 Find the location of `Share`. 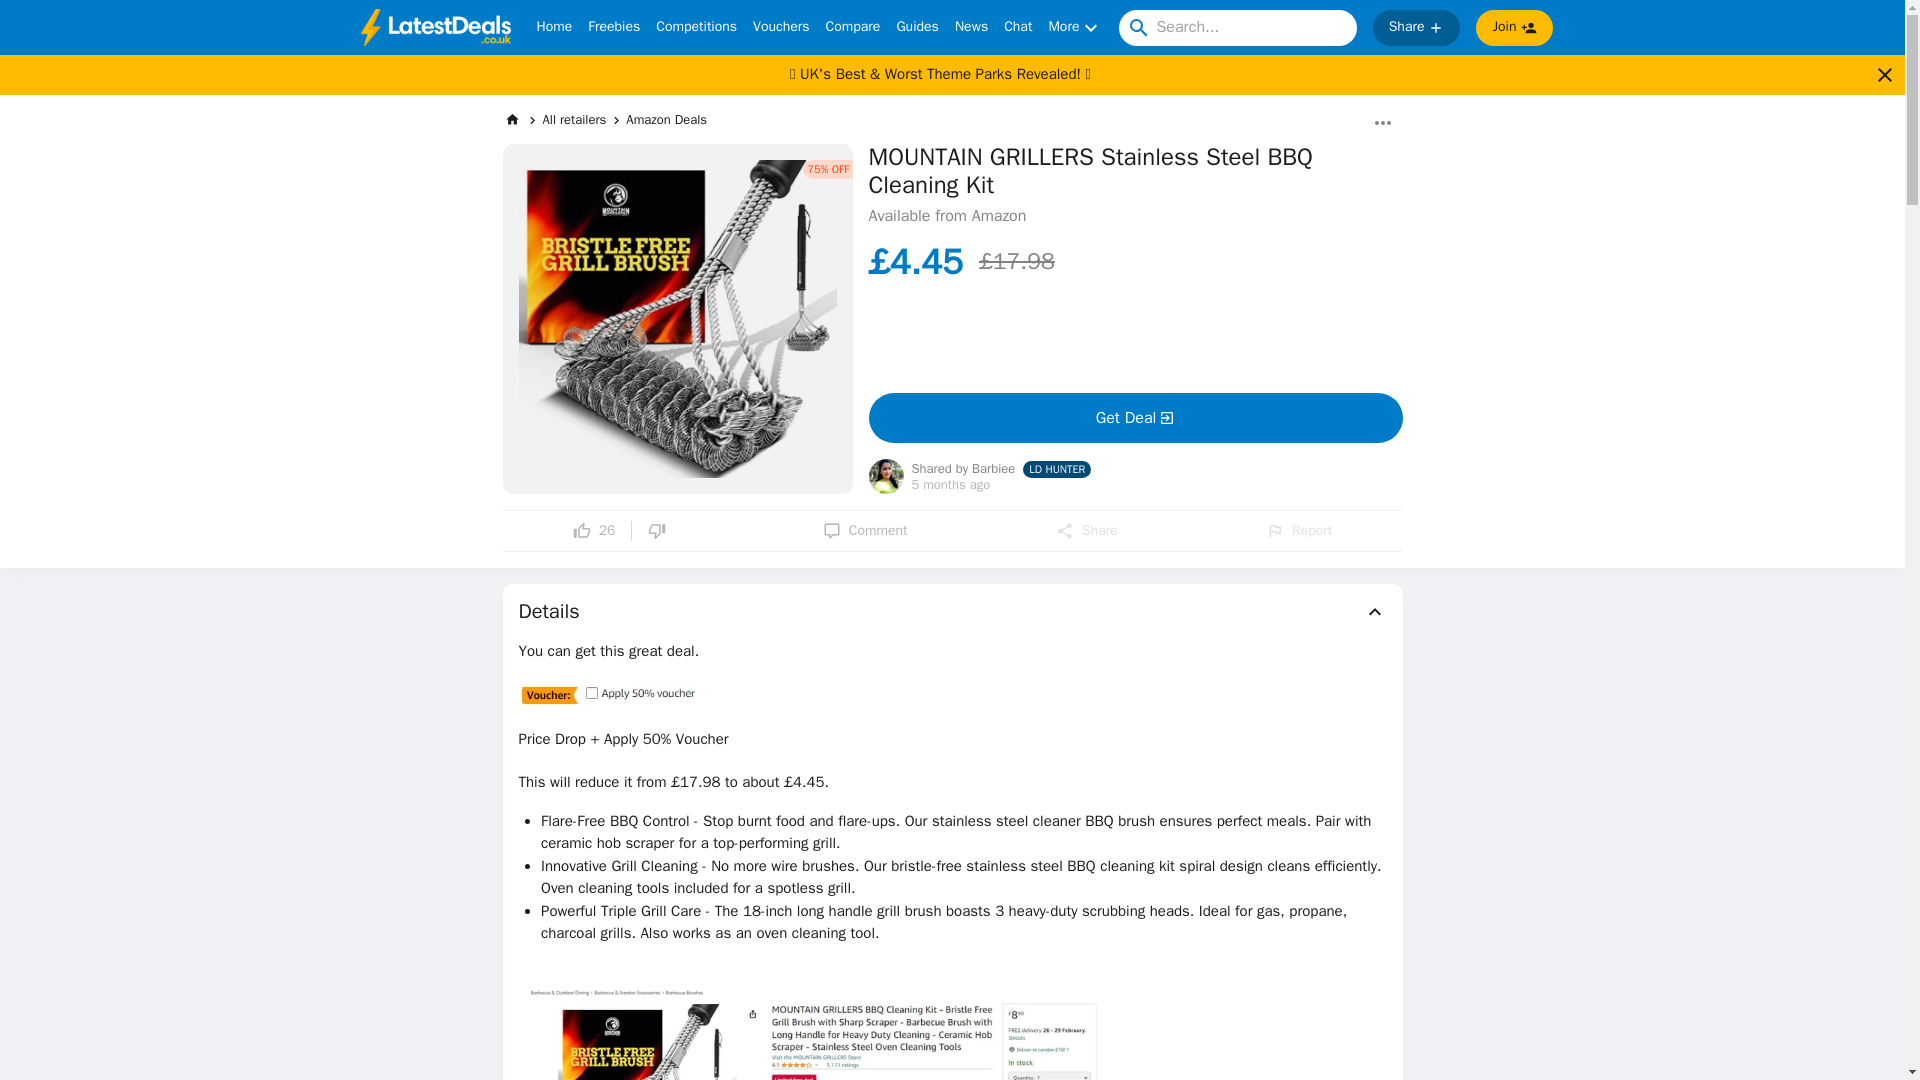

Share is located at coordinates (1416, 28).